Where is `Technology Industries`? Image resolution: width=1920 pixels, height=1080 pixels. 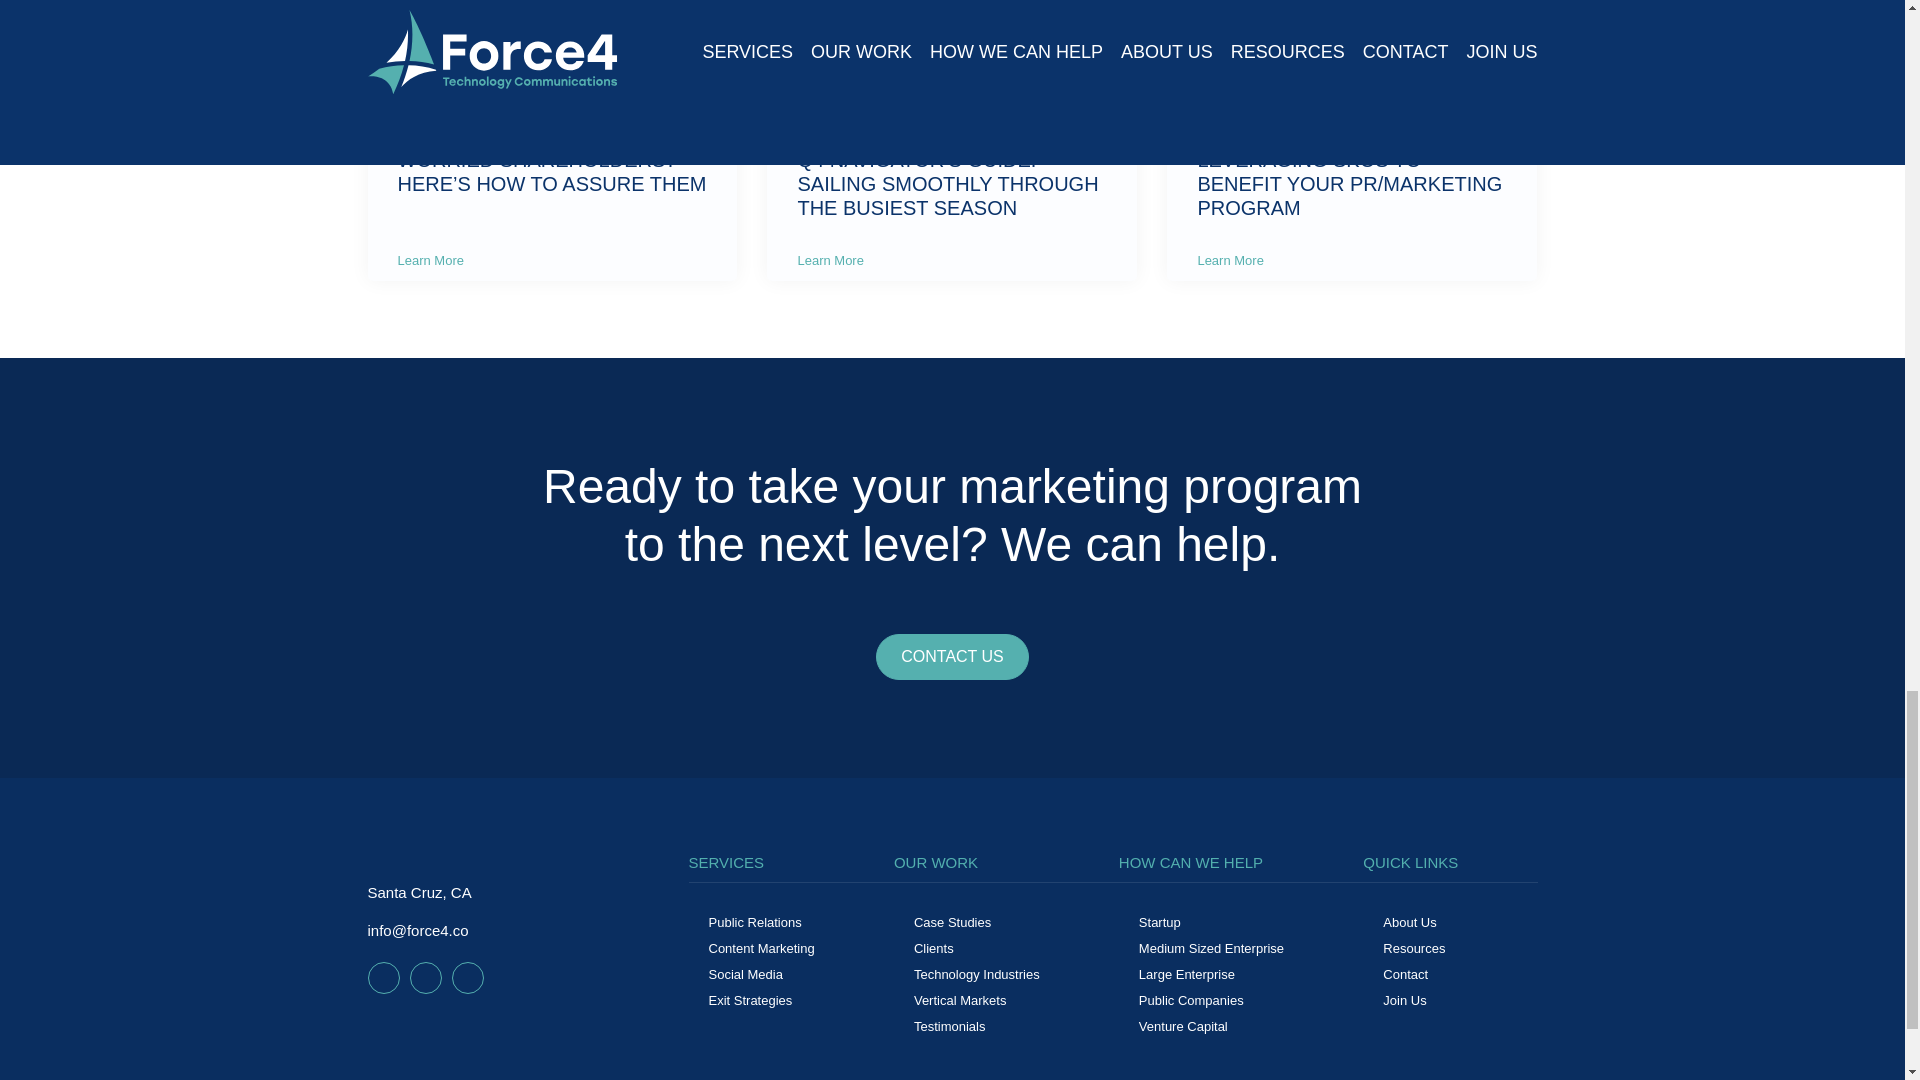 Technology Industries is located at coordinates (976, 974).